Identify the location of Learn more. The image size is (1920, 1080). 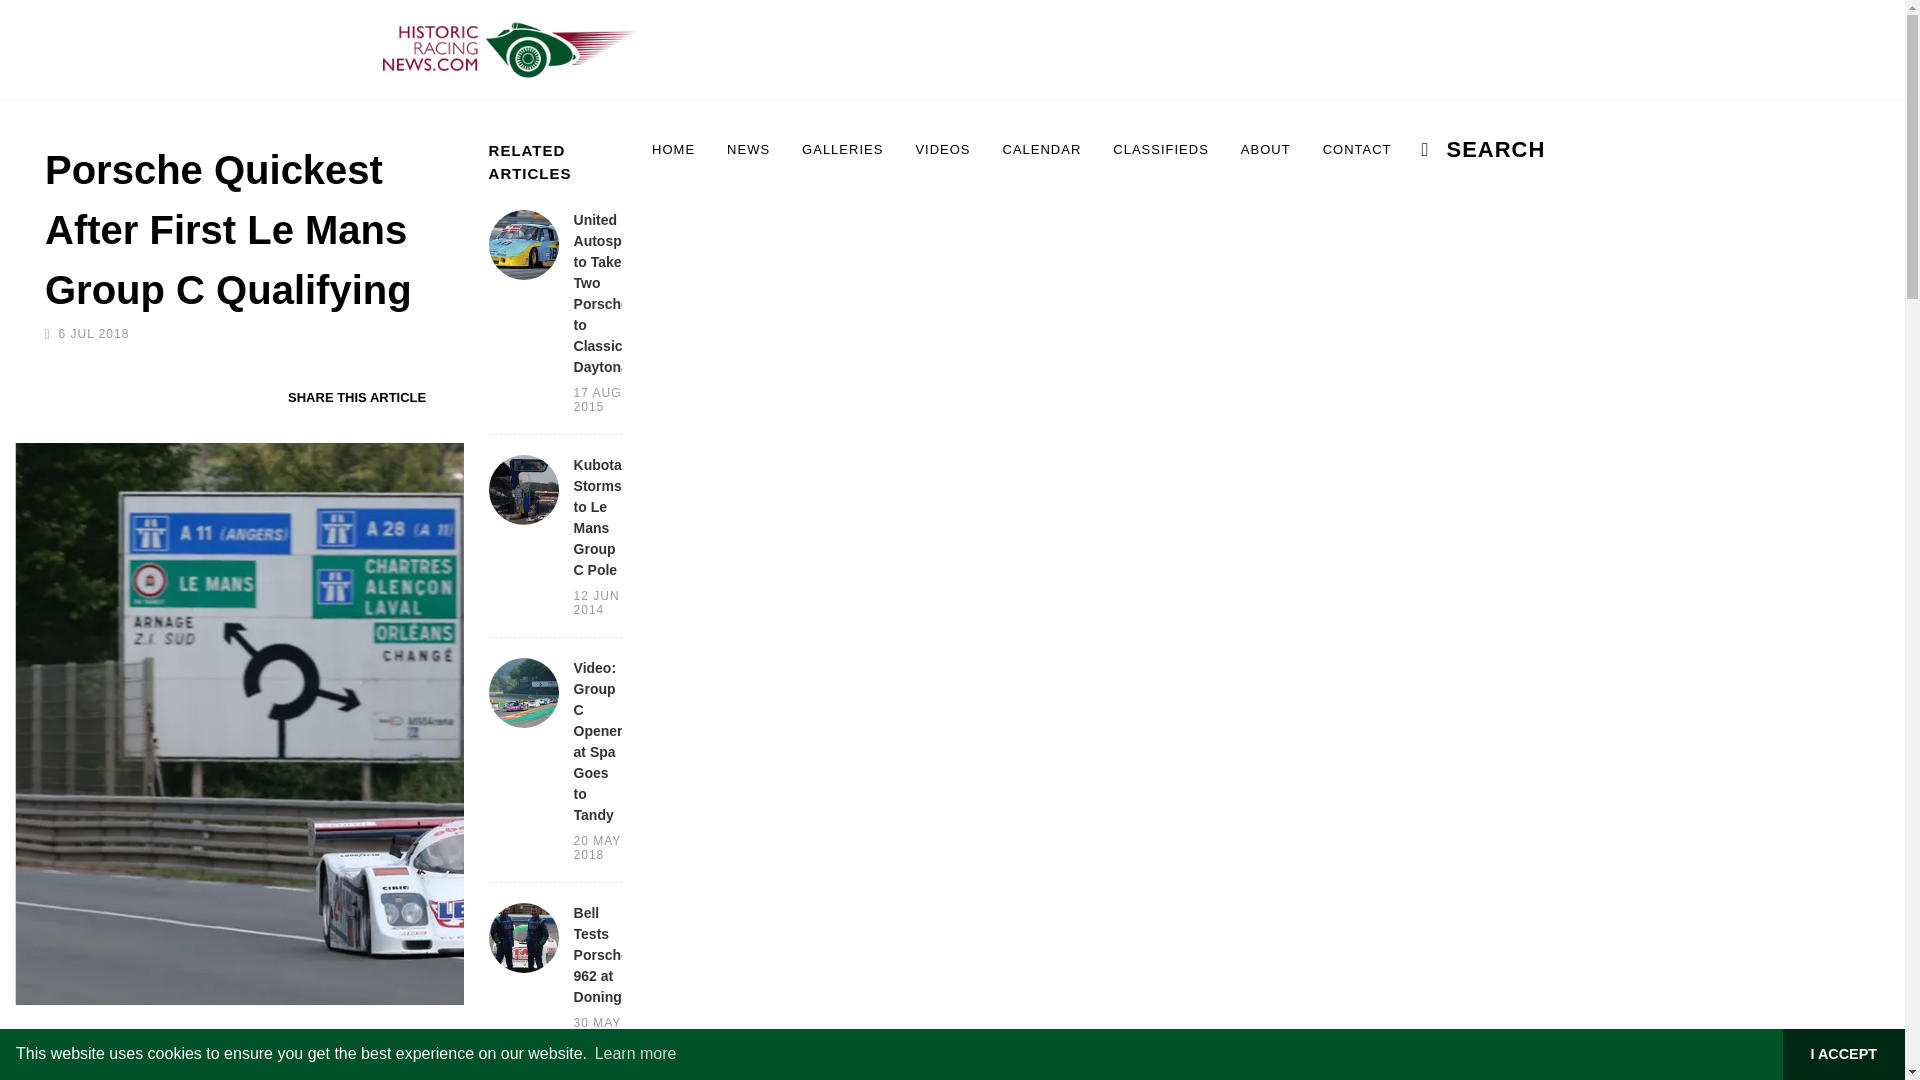
(635, 1054).